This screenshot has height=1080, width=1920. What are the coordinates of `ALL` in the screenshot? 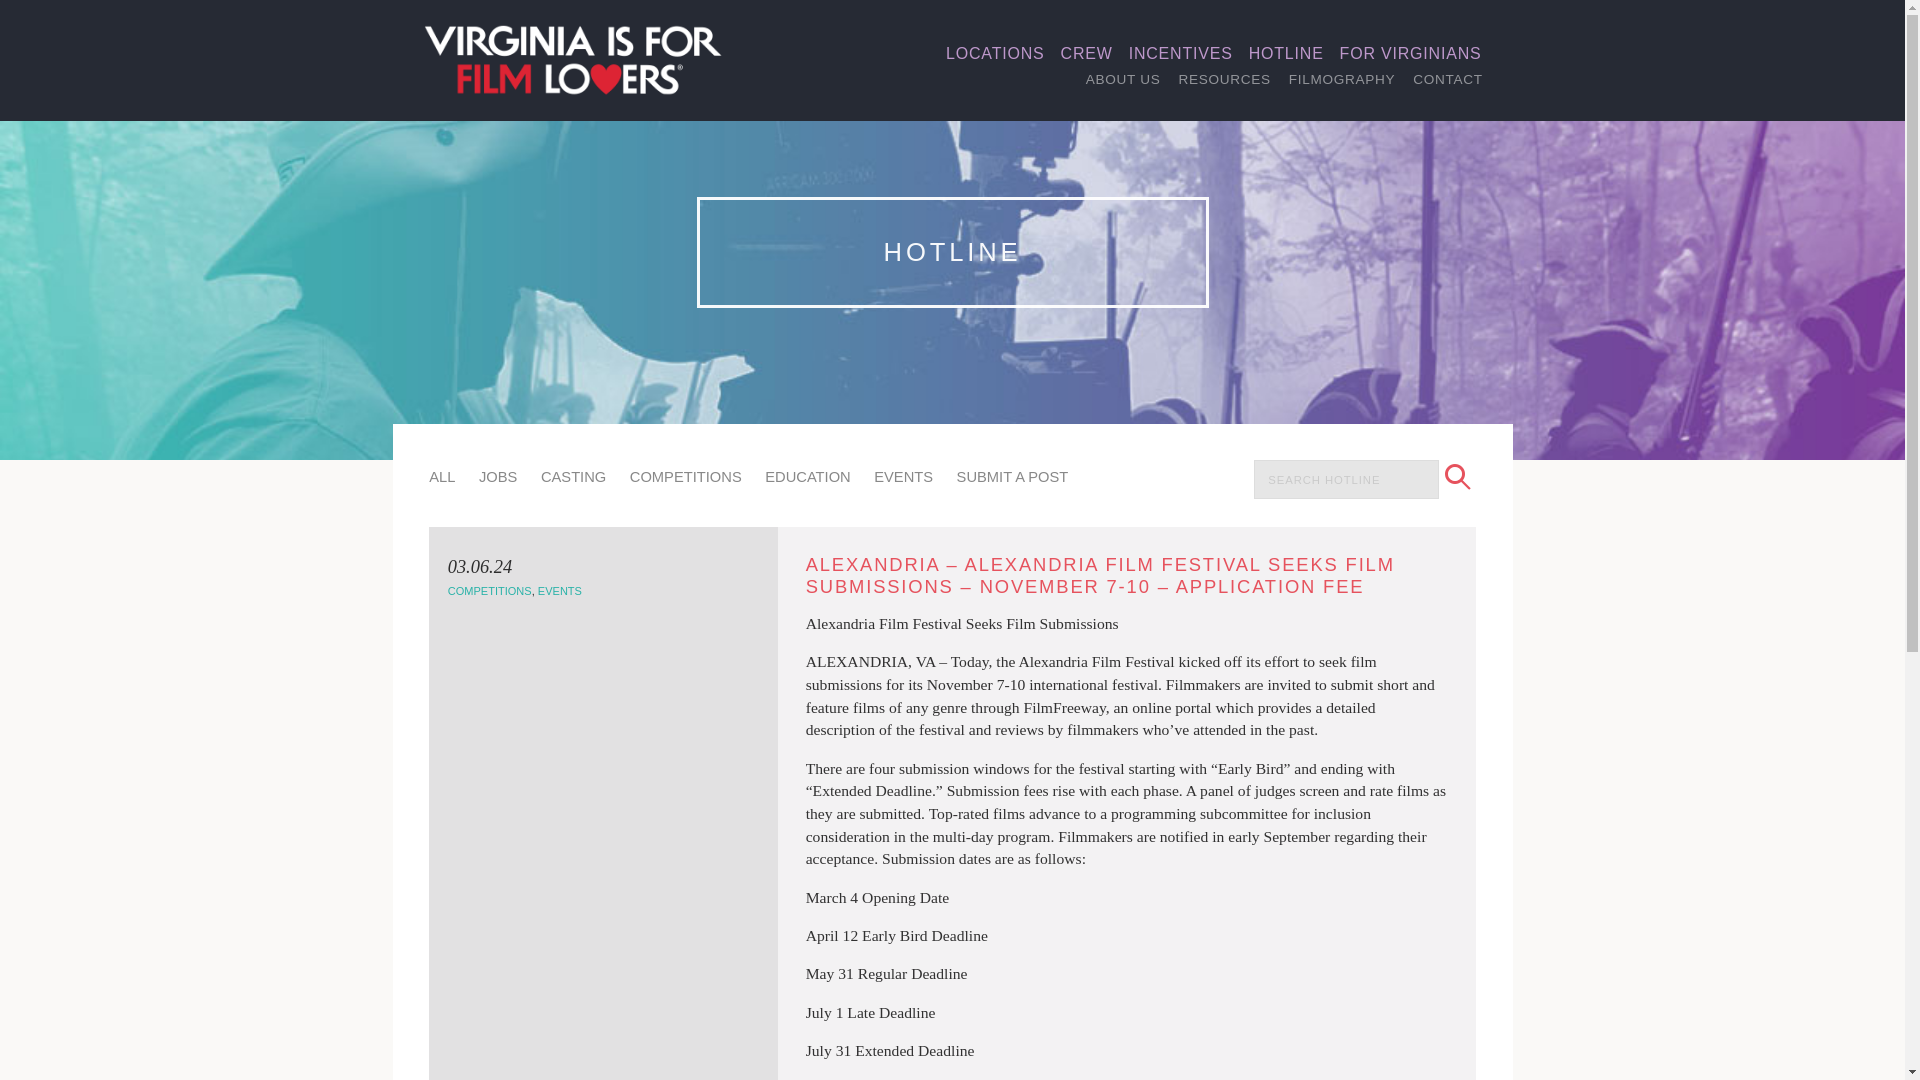 It's located at (442, 476).